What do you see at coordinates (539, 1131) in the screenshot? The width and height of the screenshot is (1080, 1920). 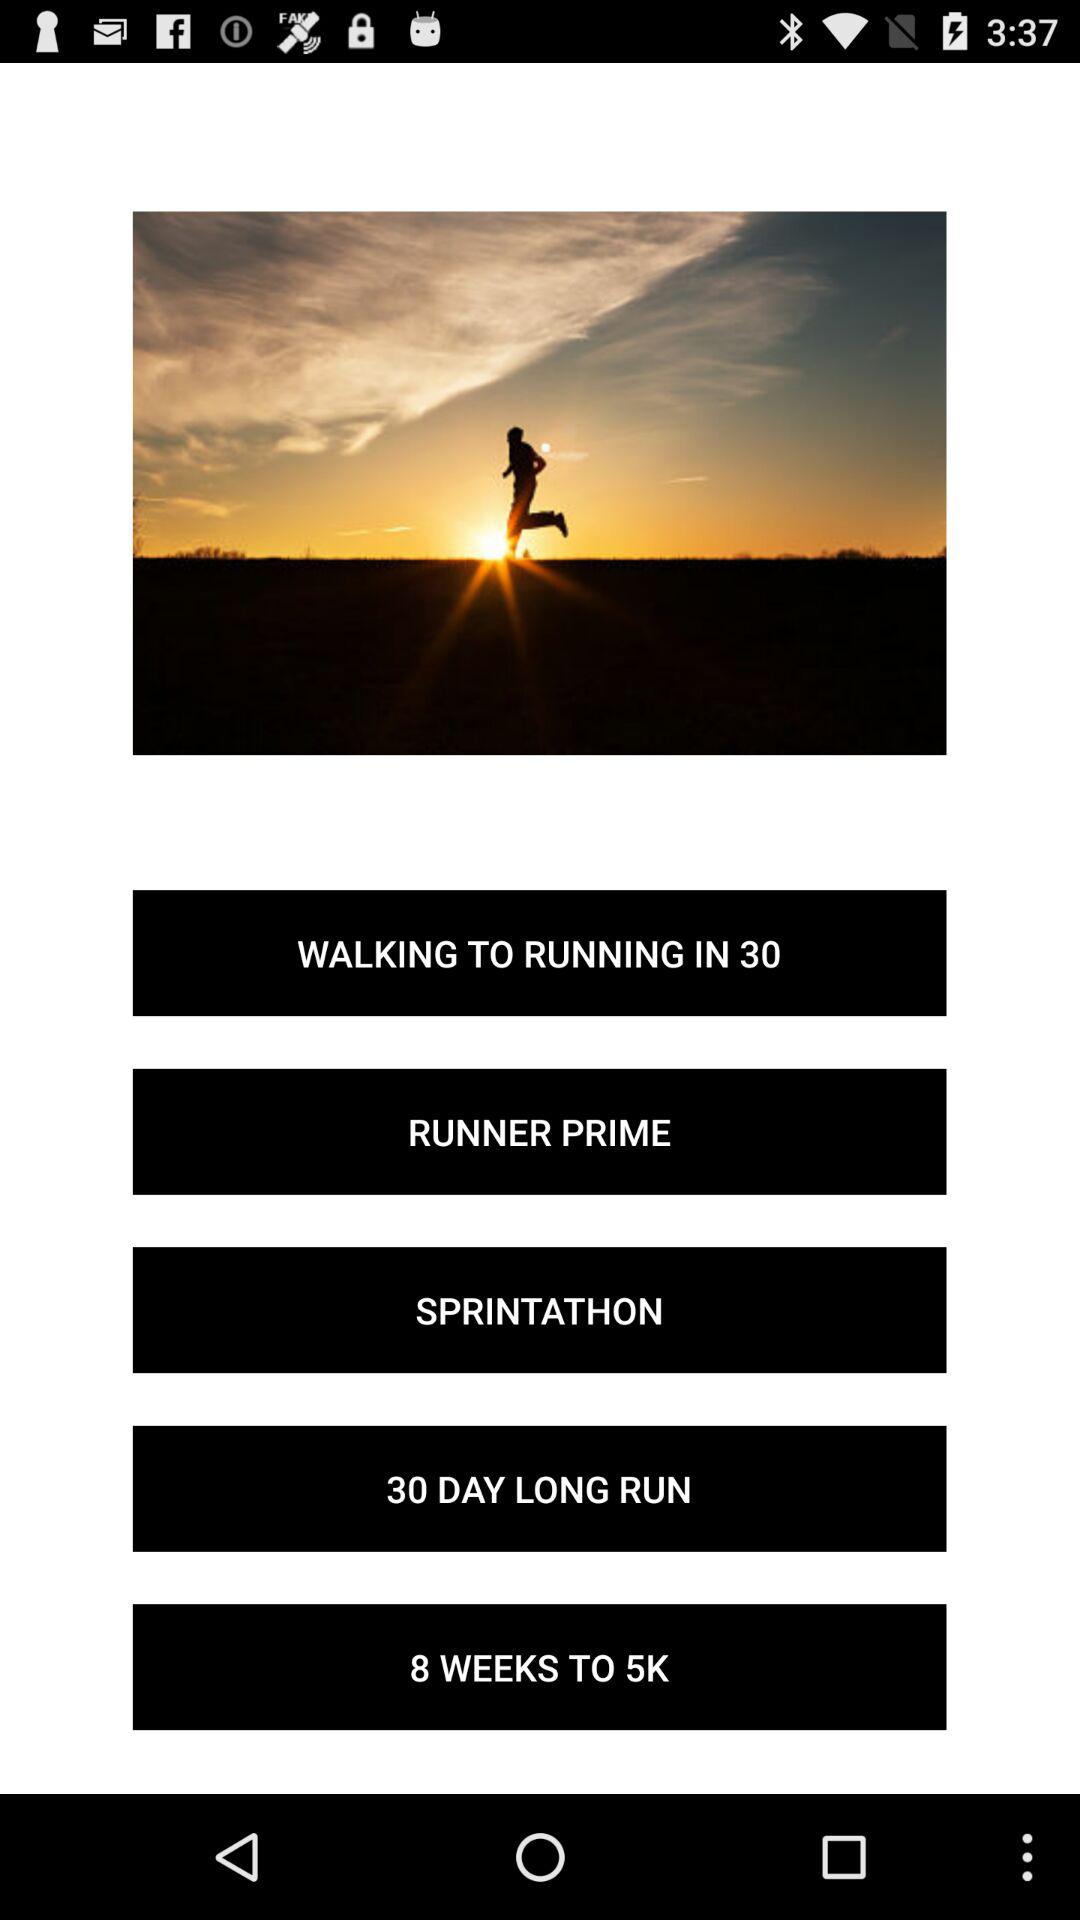 I see `flip to the runner prime icon` at bounding box center [539, 1131].